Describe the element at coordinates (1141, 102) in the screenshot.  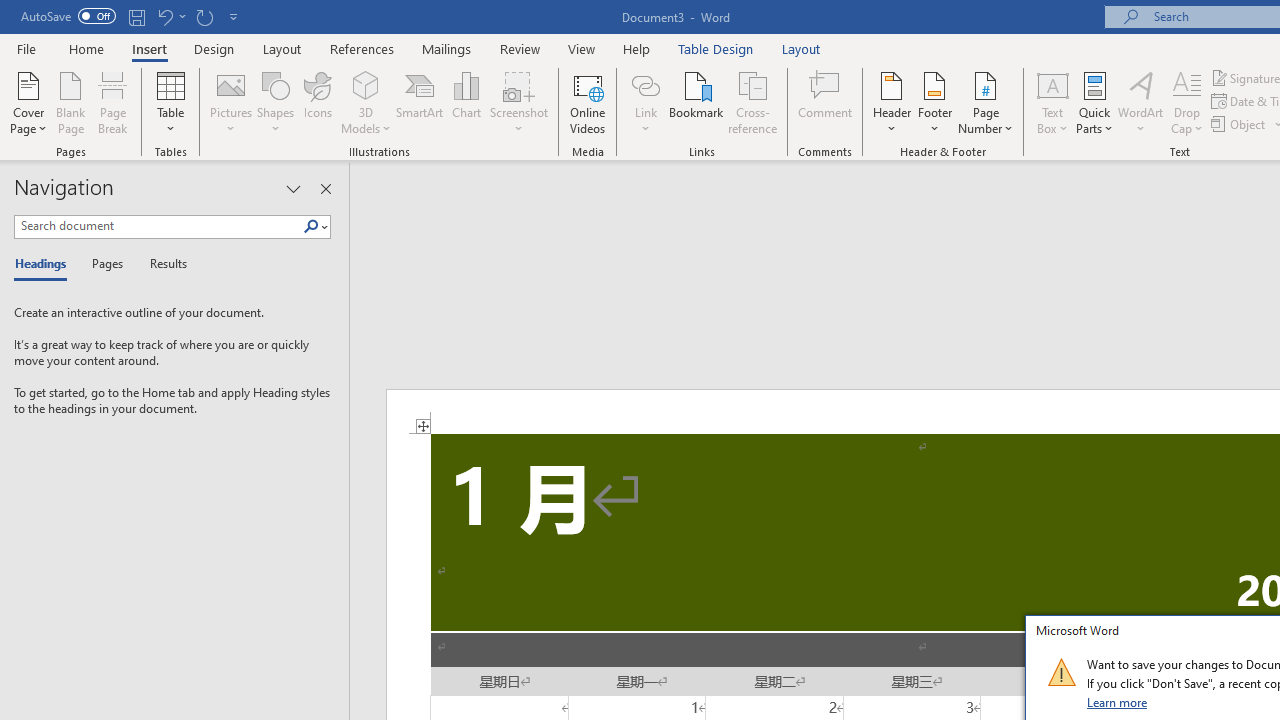
I see `WordArt` at that location.